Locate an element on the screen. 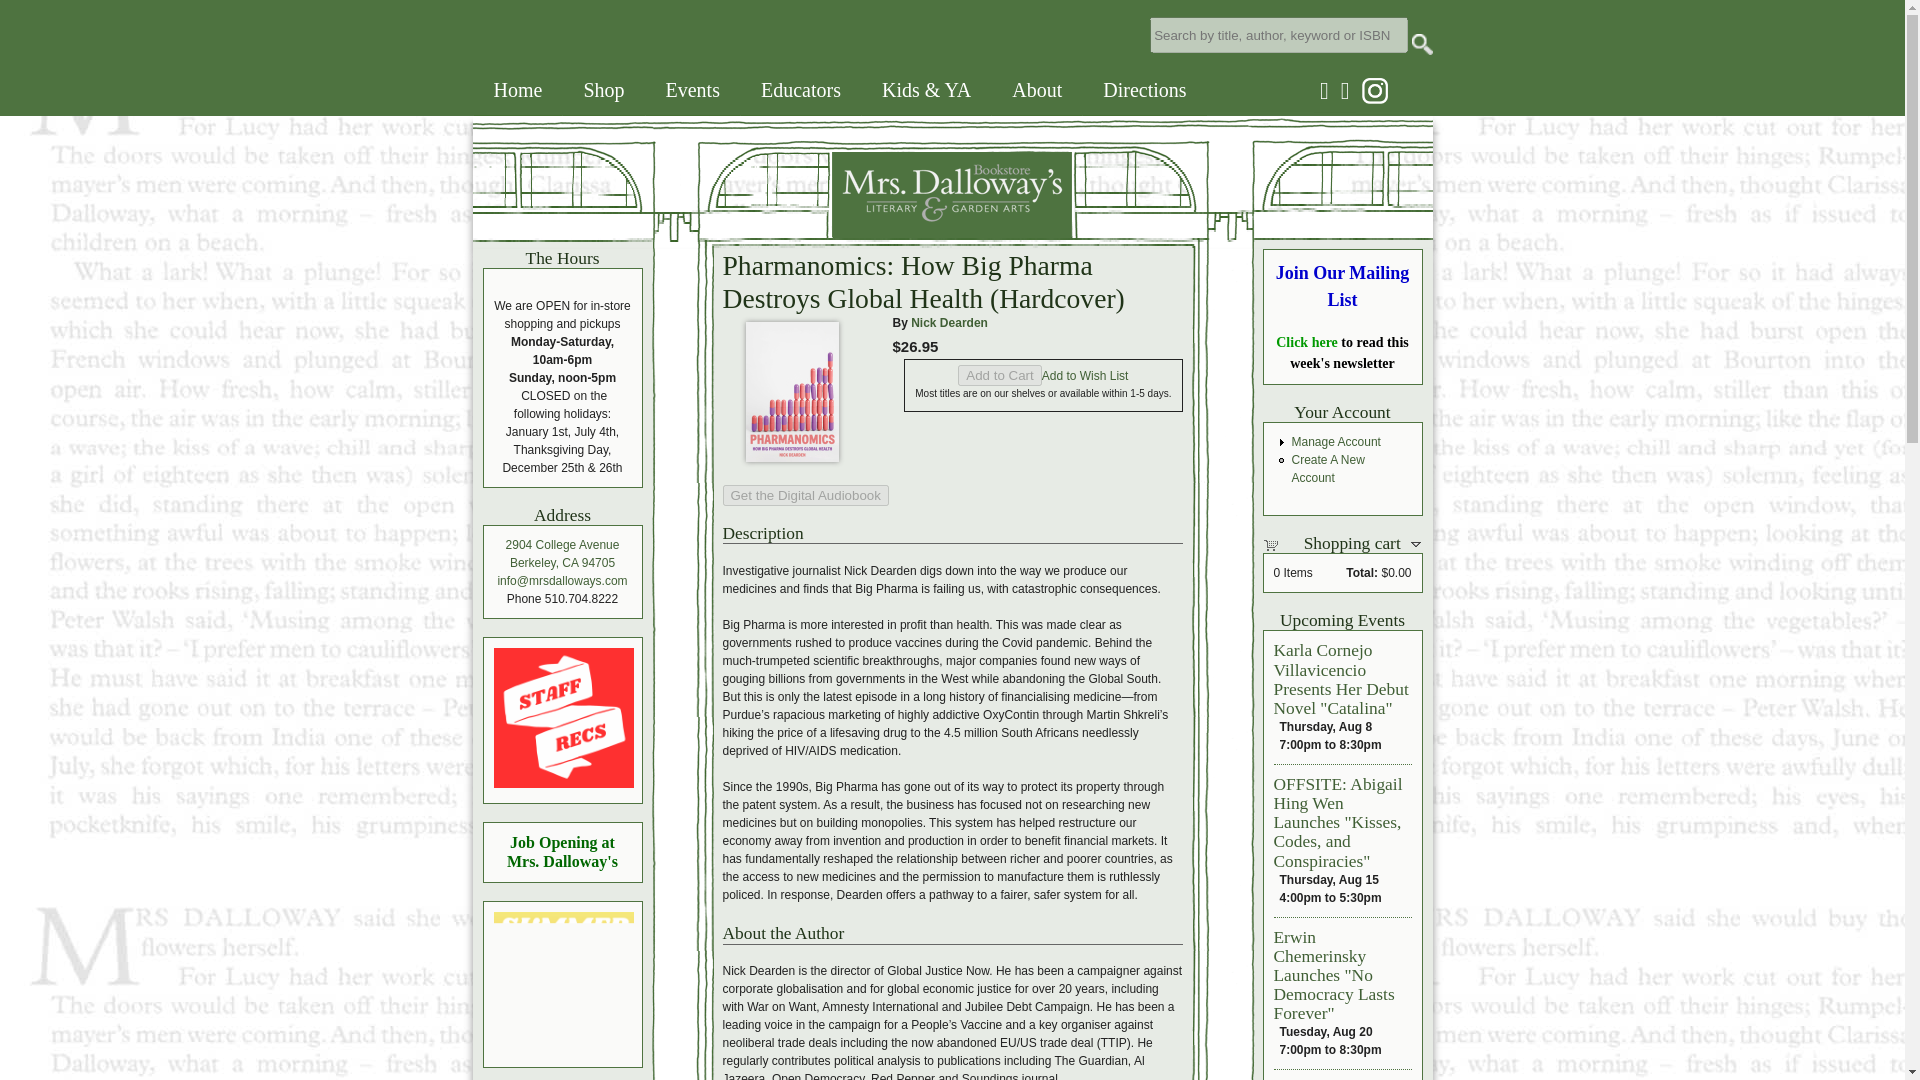 The height and width of the screenshot is (1080, 1920). Skip to navigation is located at coordinates (28, 0).